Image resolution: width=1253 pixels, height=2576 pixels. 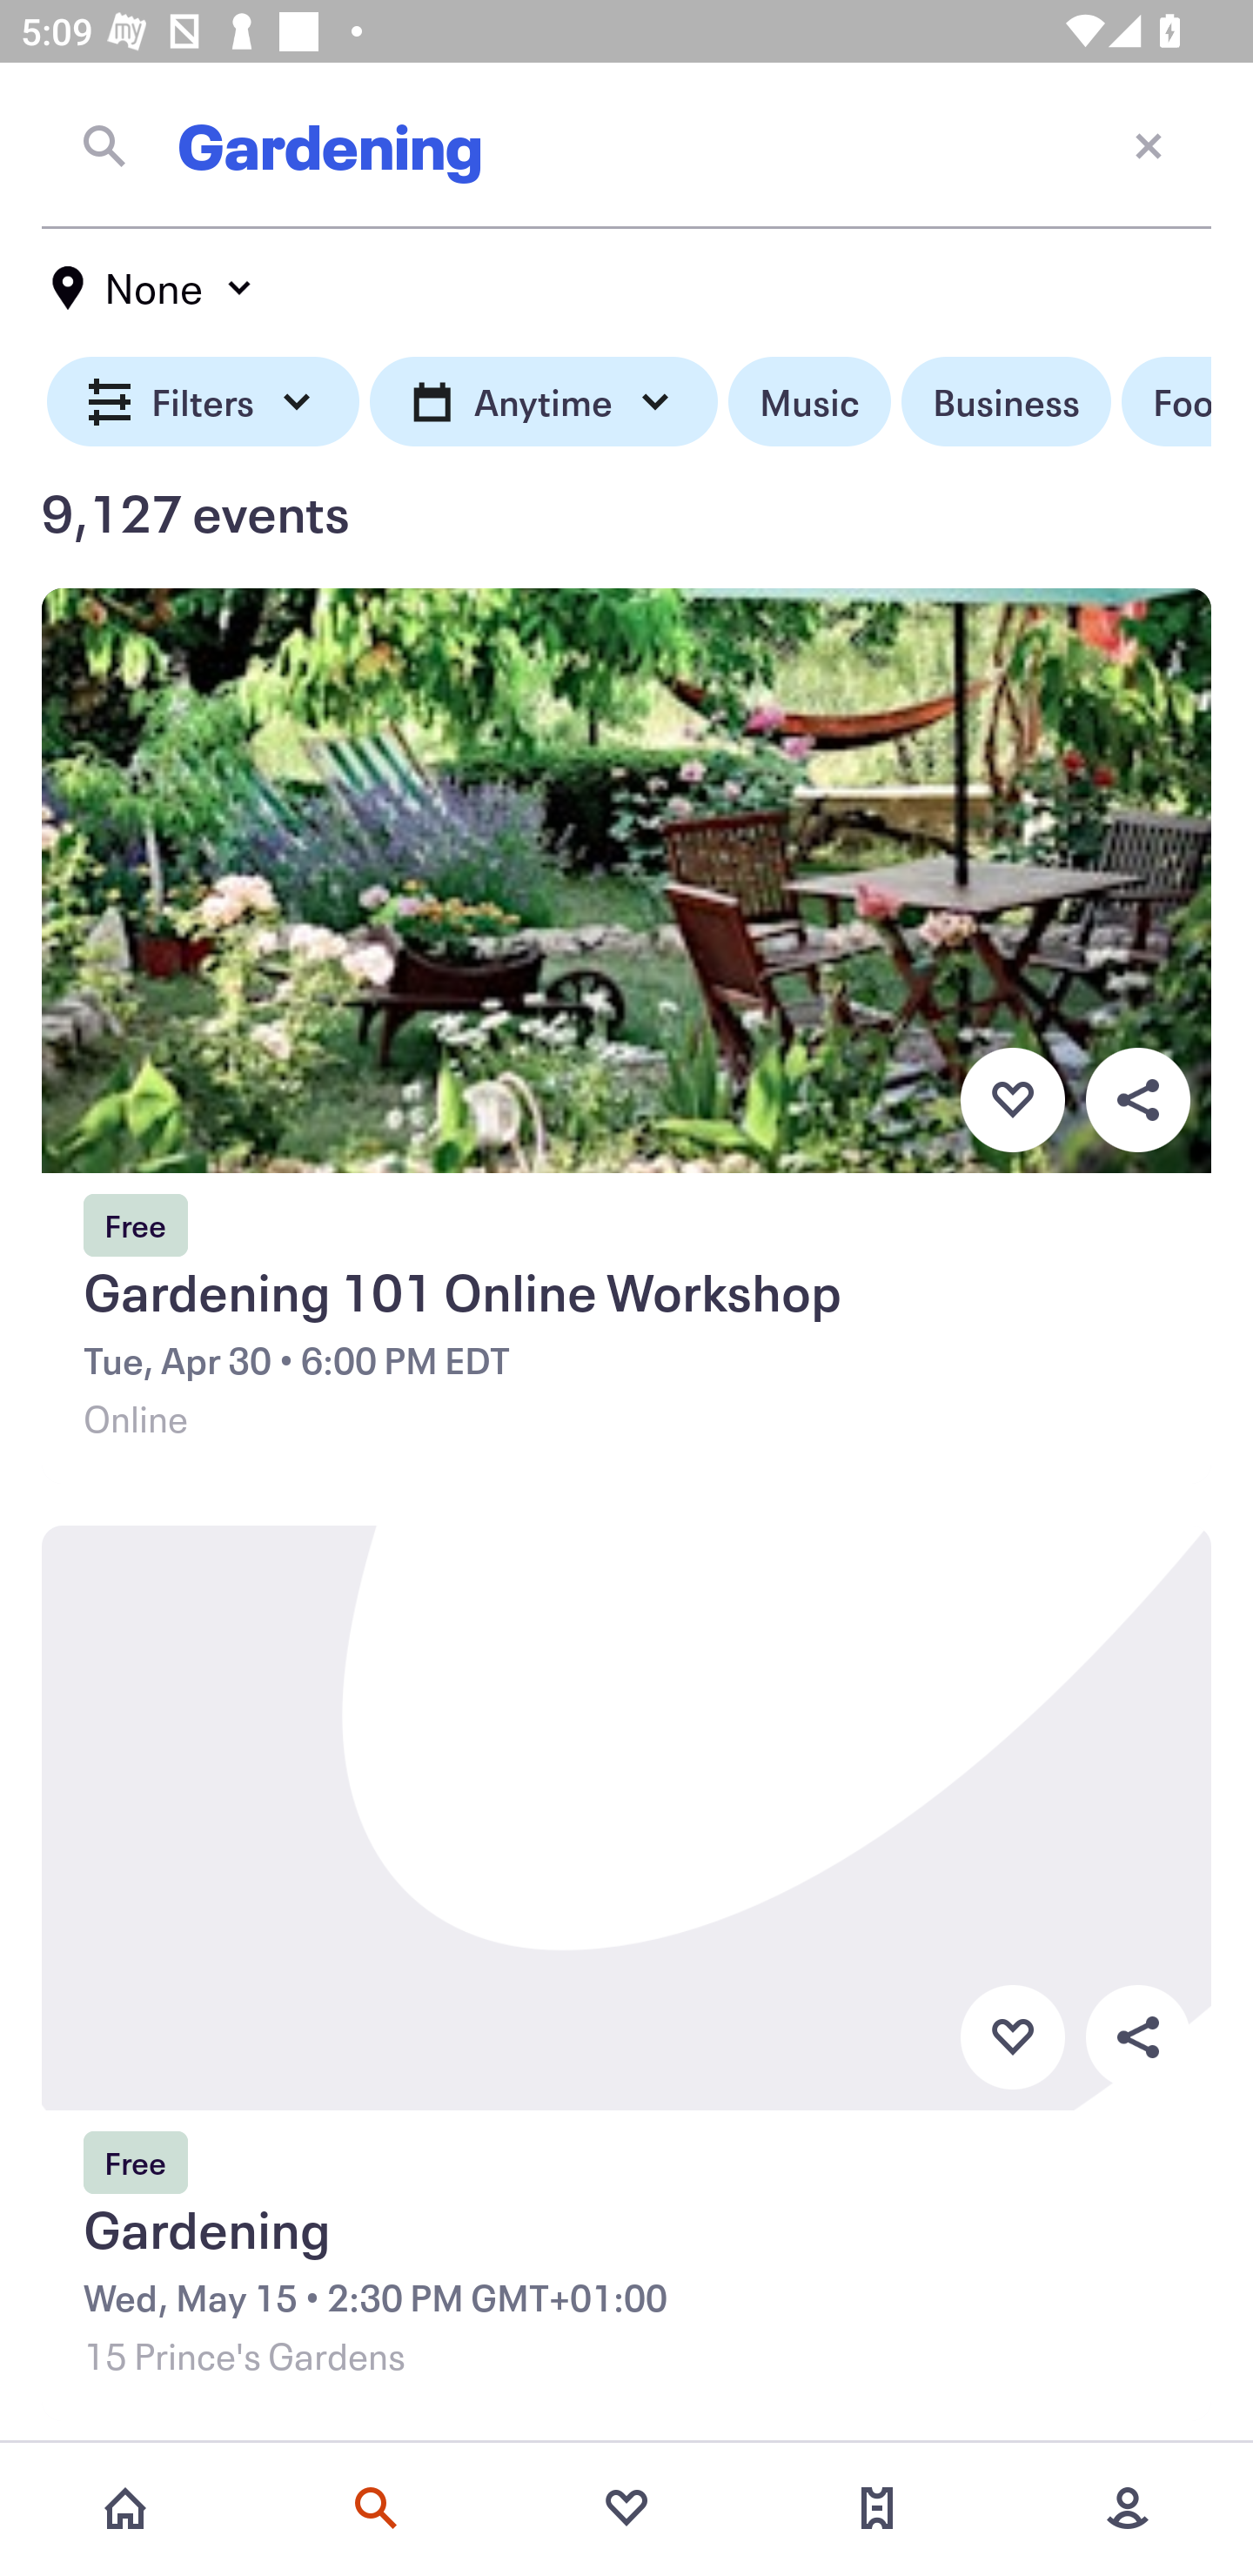 I want to click on Tickets, so click(x=877, y=2508).